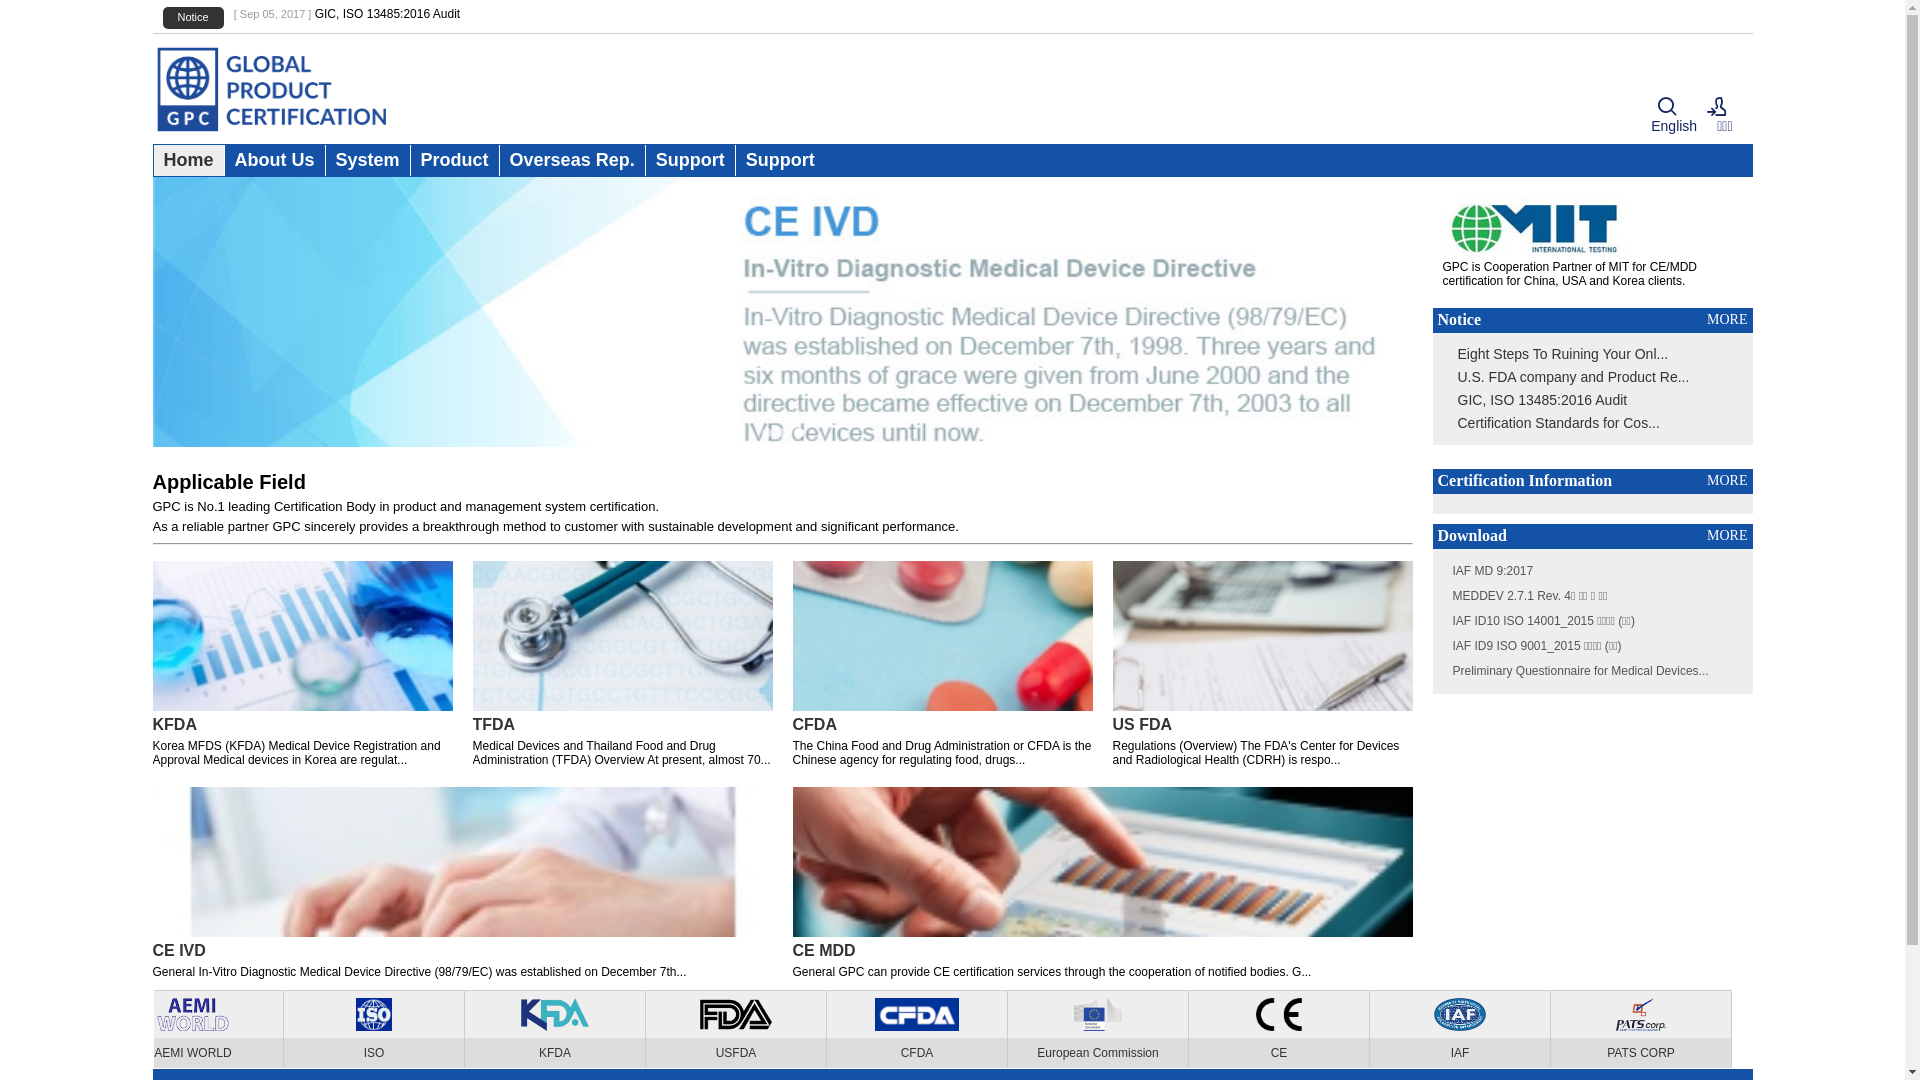  Describe the element at coordinates (573, 1030) in the screenshot. I see `KFDA` at that location.